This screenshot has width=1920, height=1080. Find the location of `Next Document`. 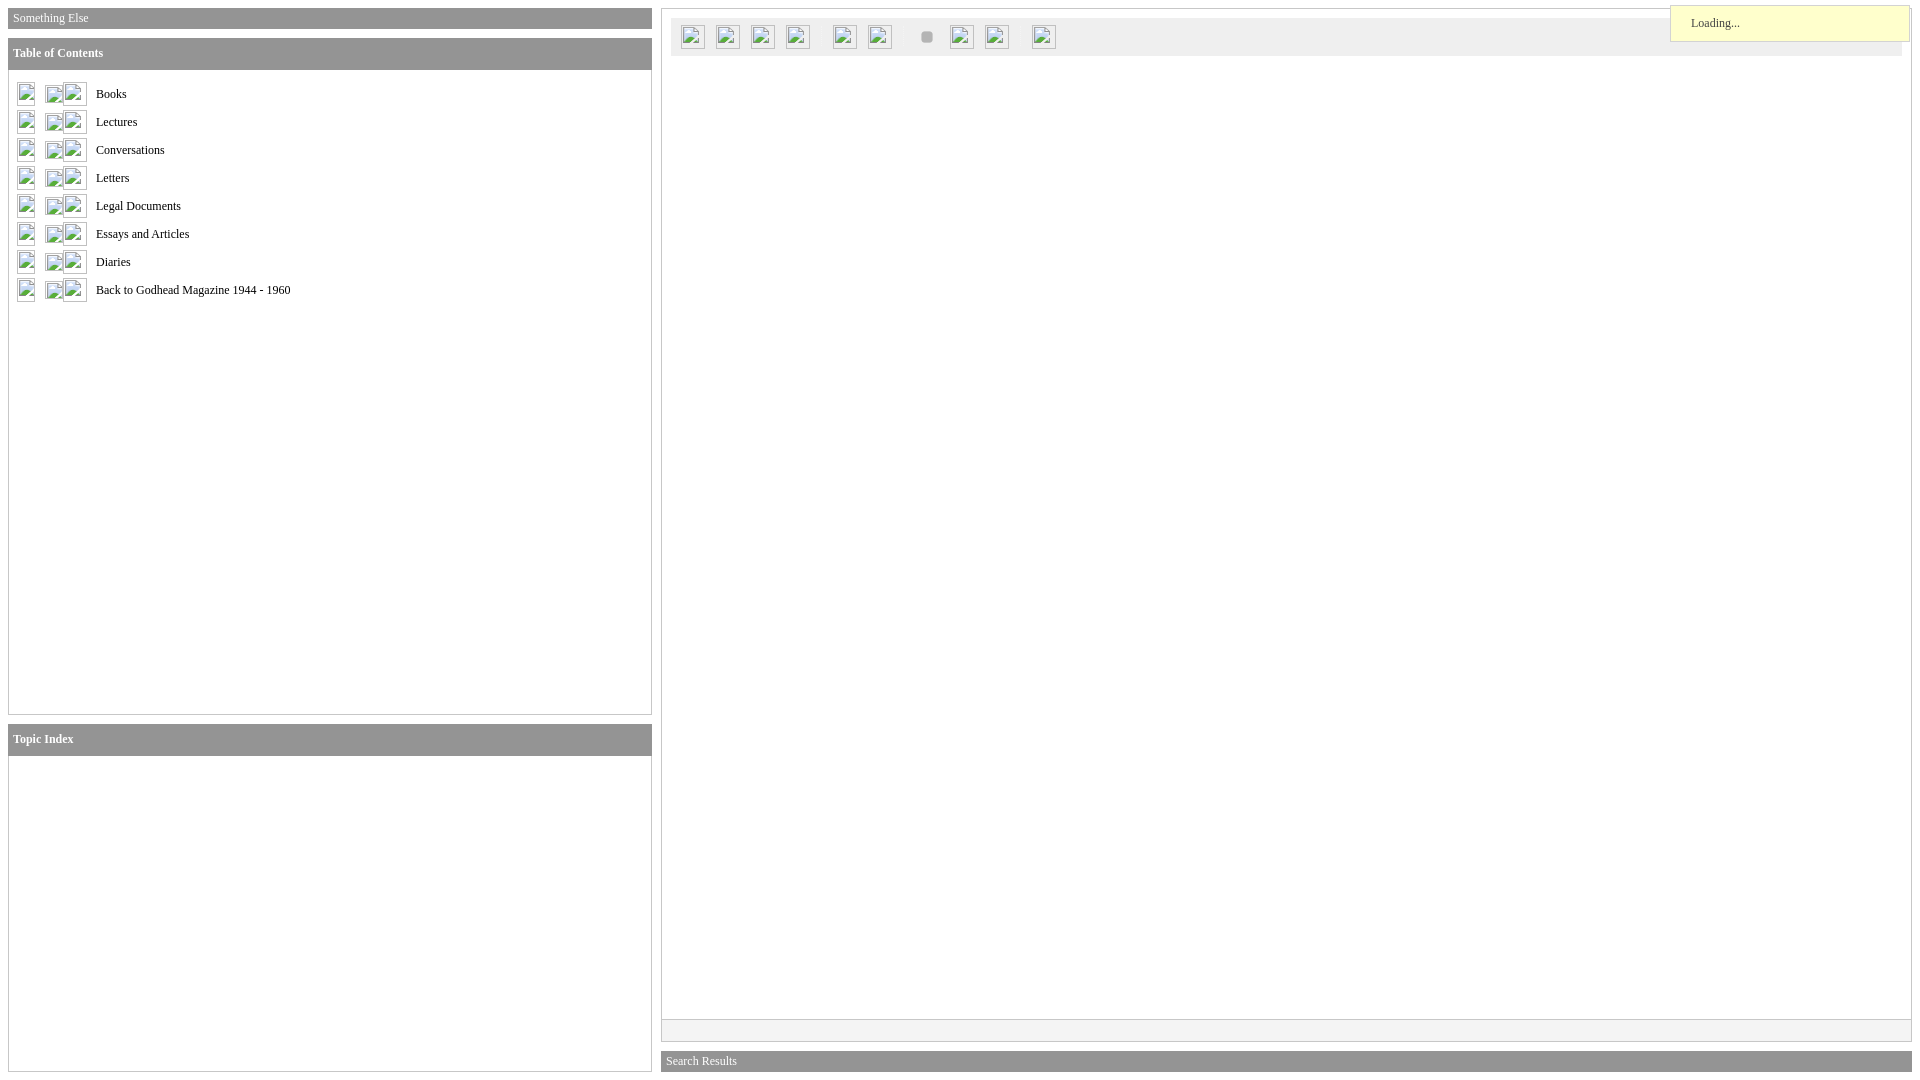

Next Document is located at coordinates (798, 36).